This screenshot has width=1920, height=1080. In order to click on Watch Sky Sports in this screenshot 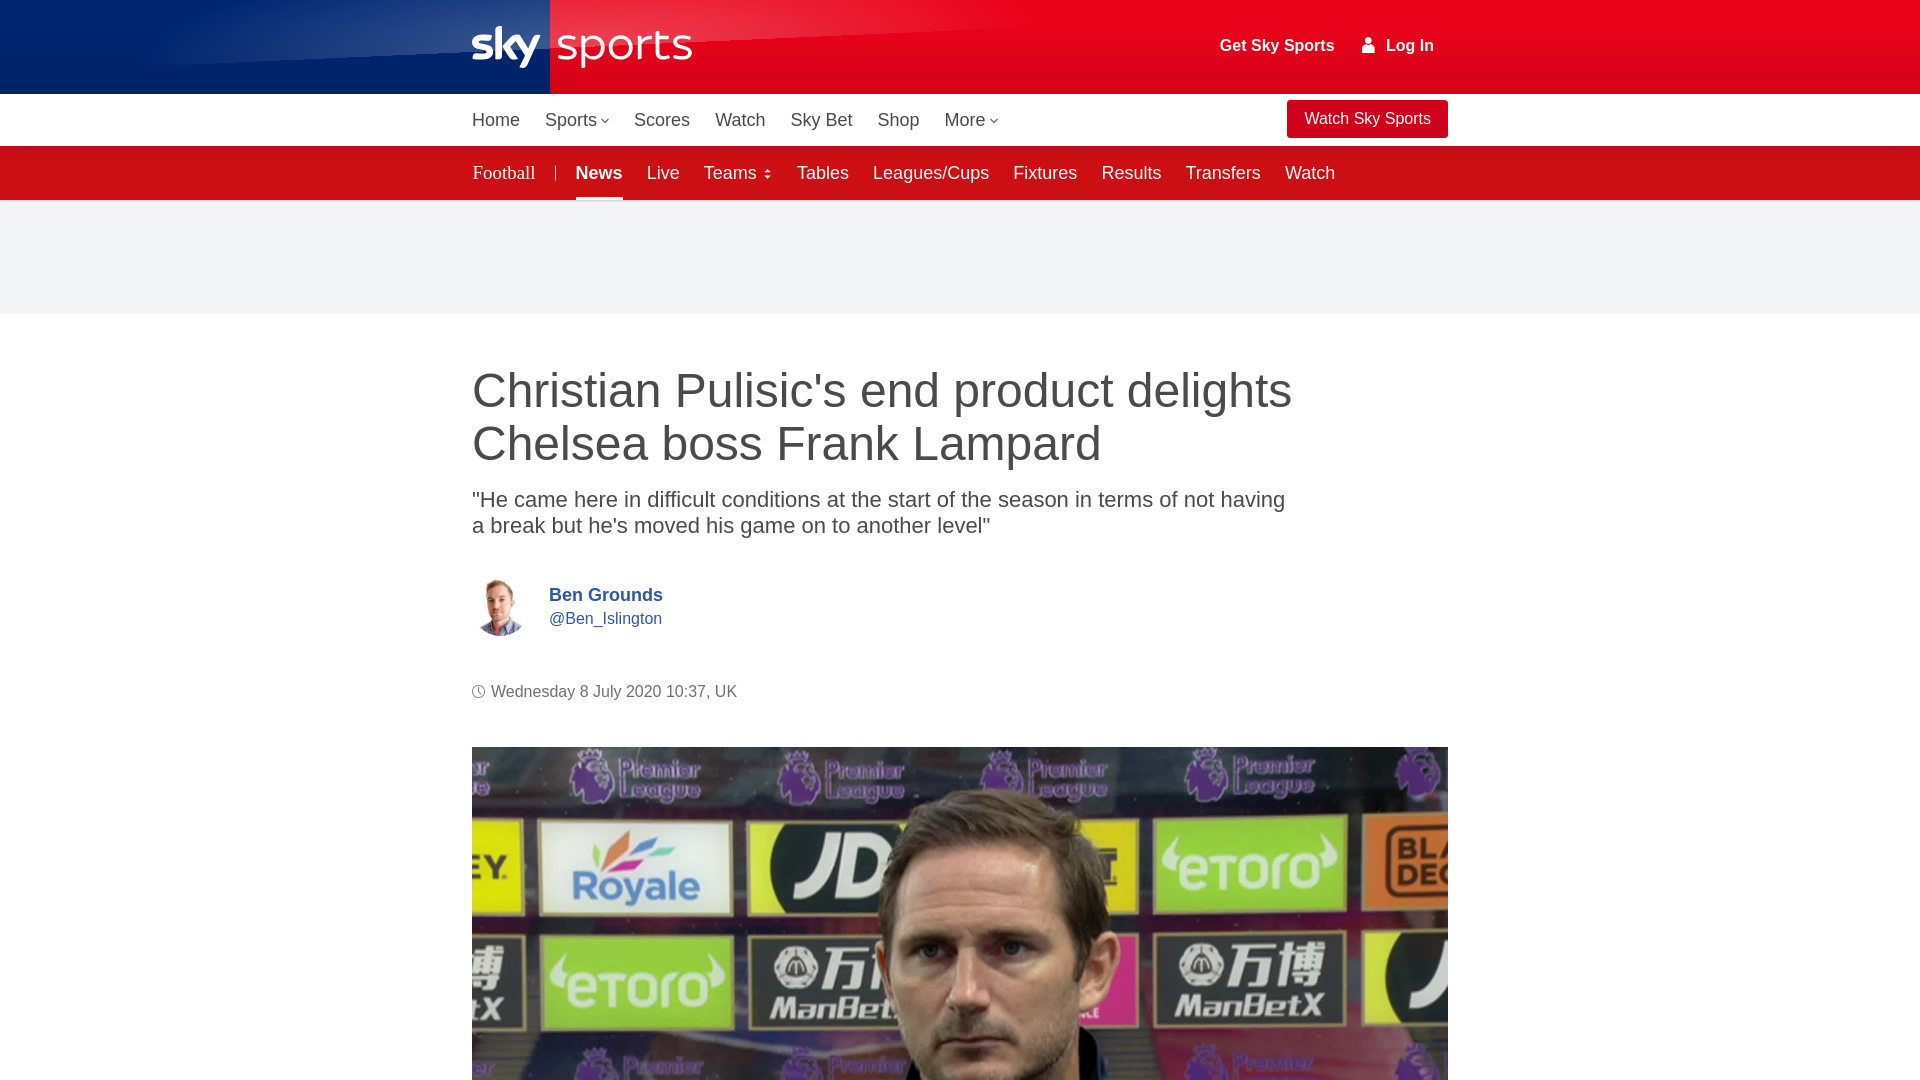, I will do `click(1366, 119)`.